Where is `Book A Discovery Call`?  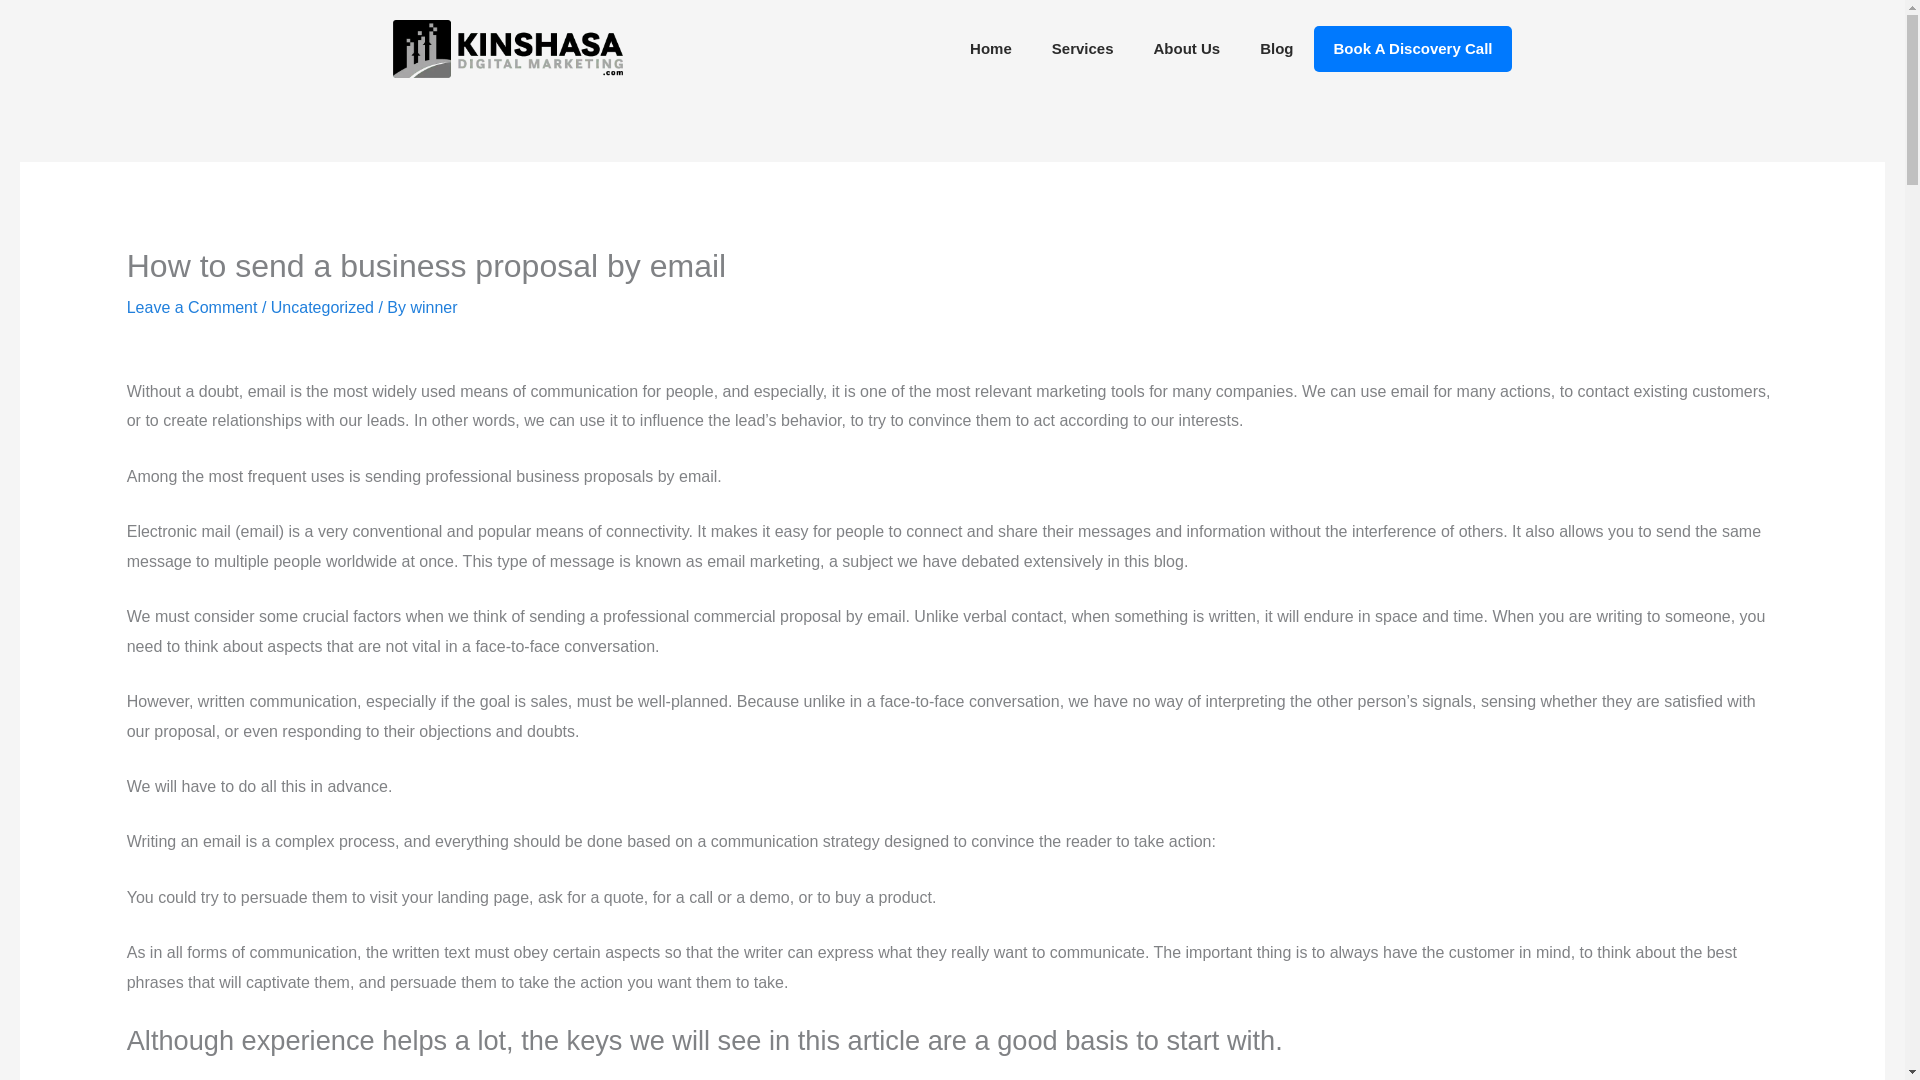
Book A Discovery Call is located at coordinates (1412, 48).